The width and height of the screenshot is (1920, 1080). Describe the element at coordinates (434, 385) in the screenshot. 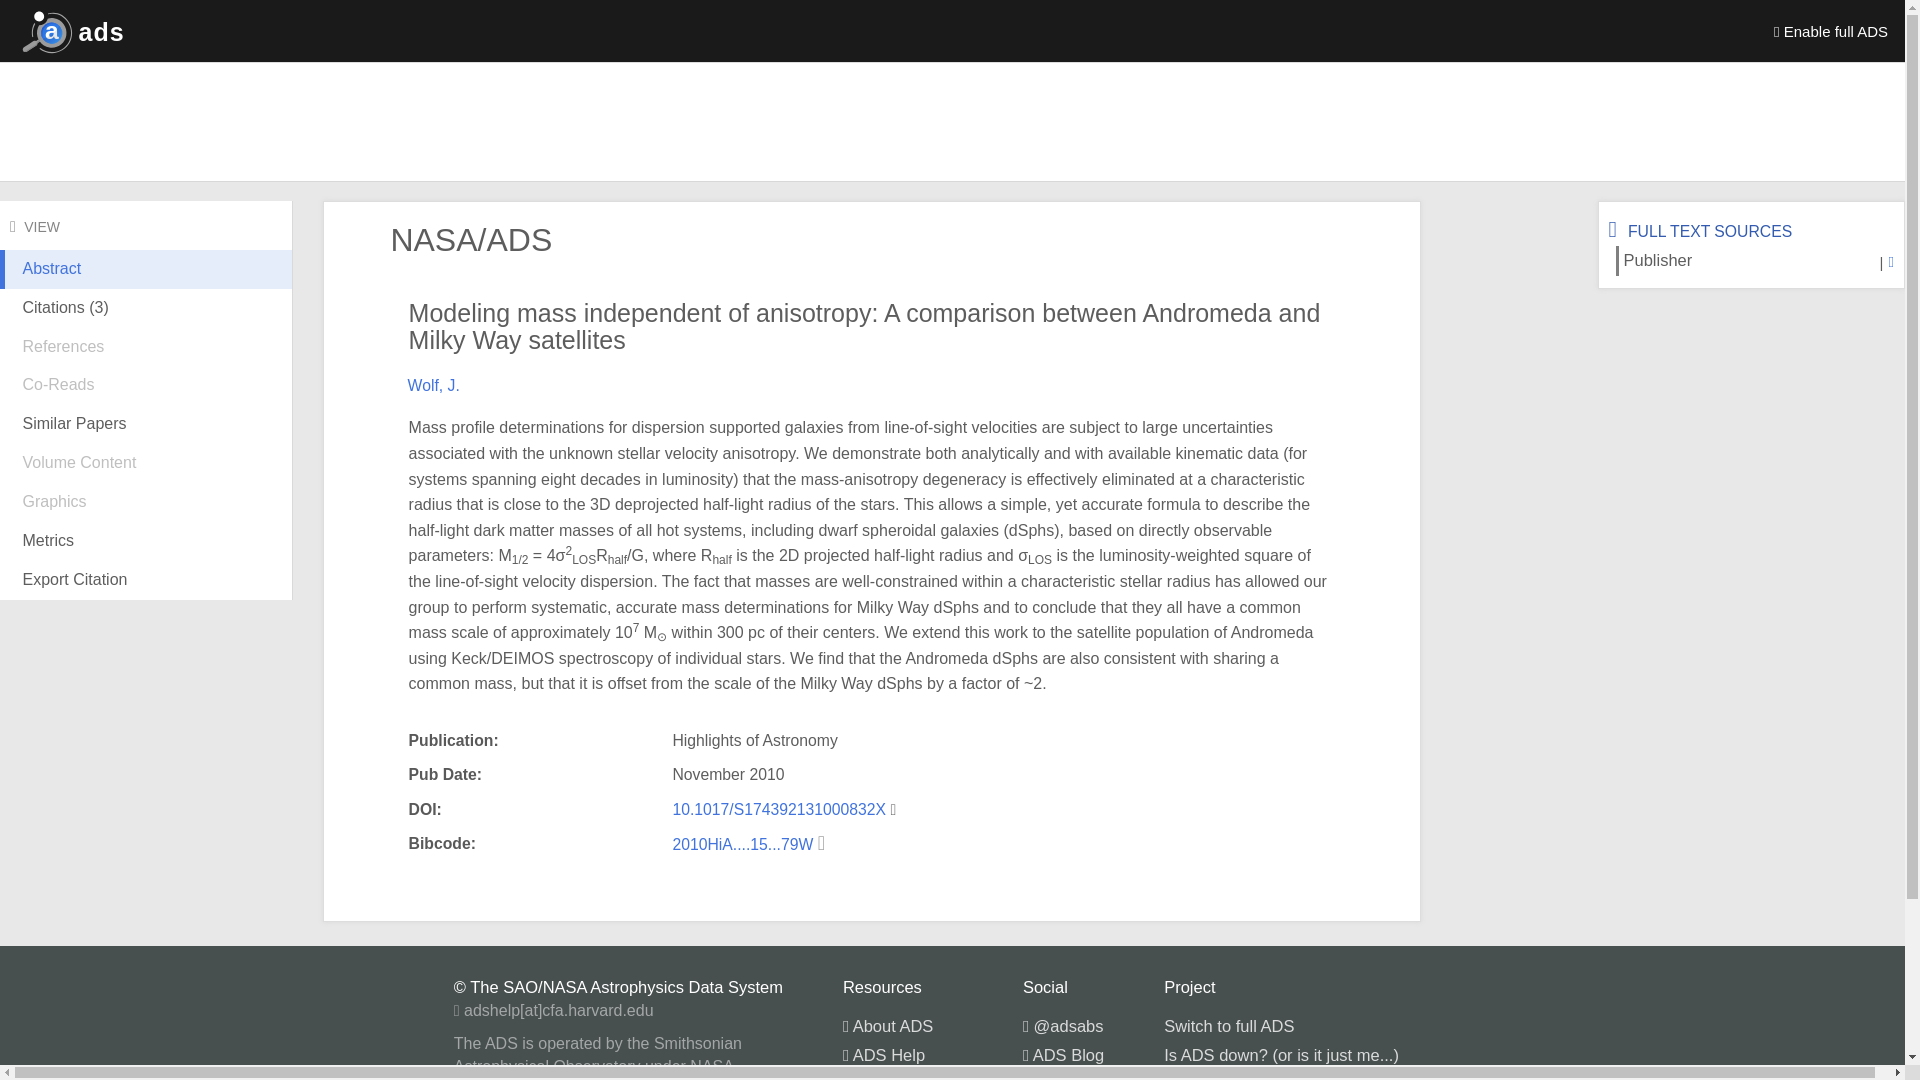

I see `Wolf, J.` at that location.